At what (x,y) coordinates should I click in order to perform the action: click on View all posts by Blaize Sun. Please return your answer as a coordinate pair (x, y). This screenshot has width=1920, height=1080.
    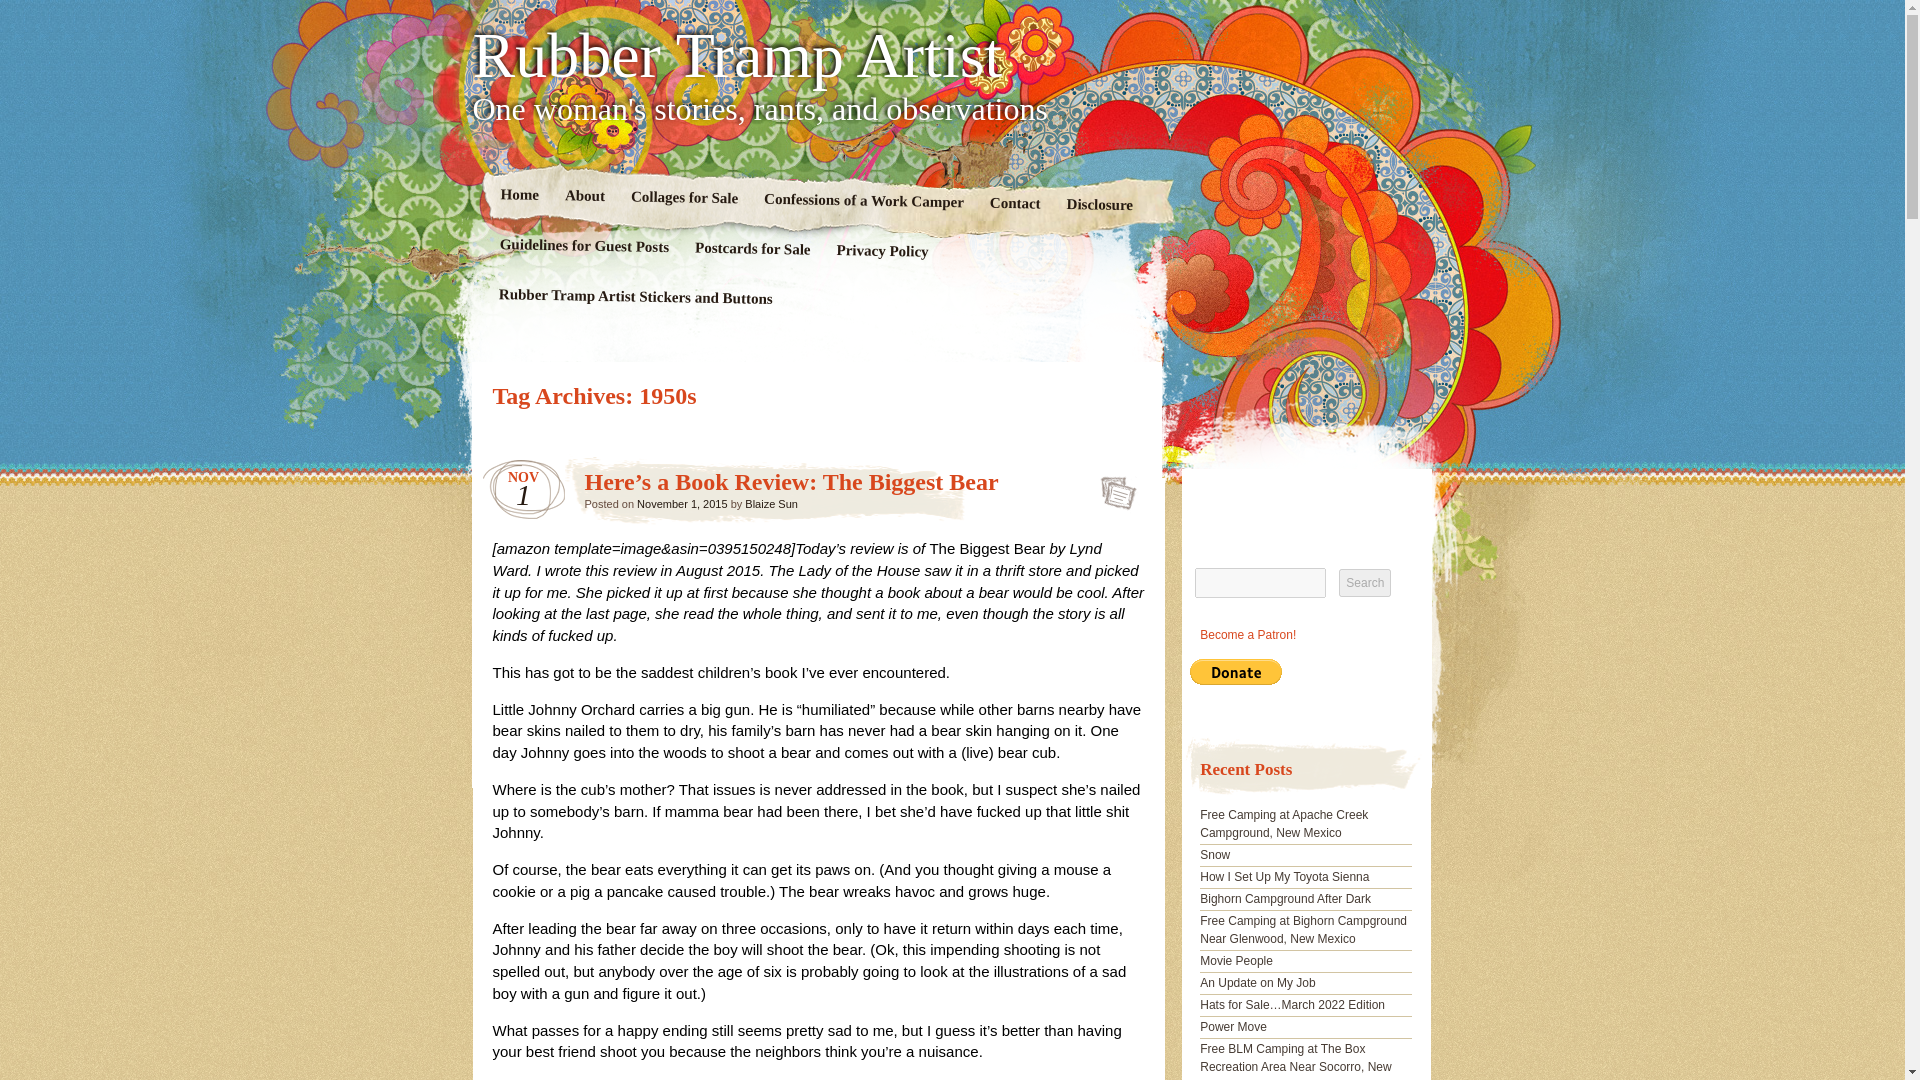
    Looking at the image, I should click on (771, 503).